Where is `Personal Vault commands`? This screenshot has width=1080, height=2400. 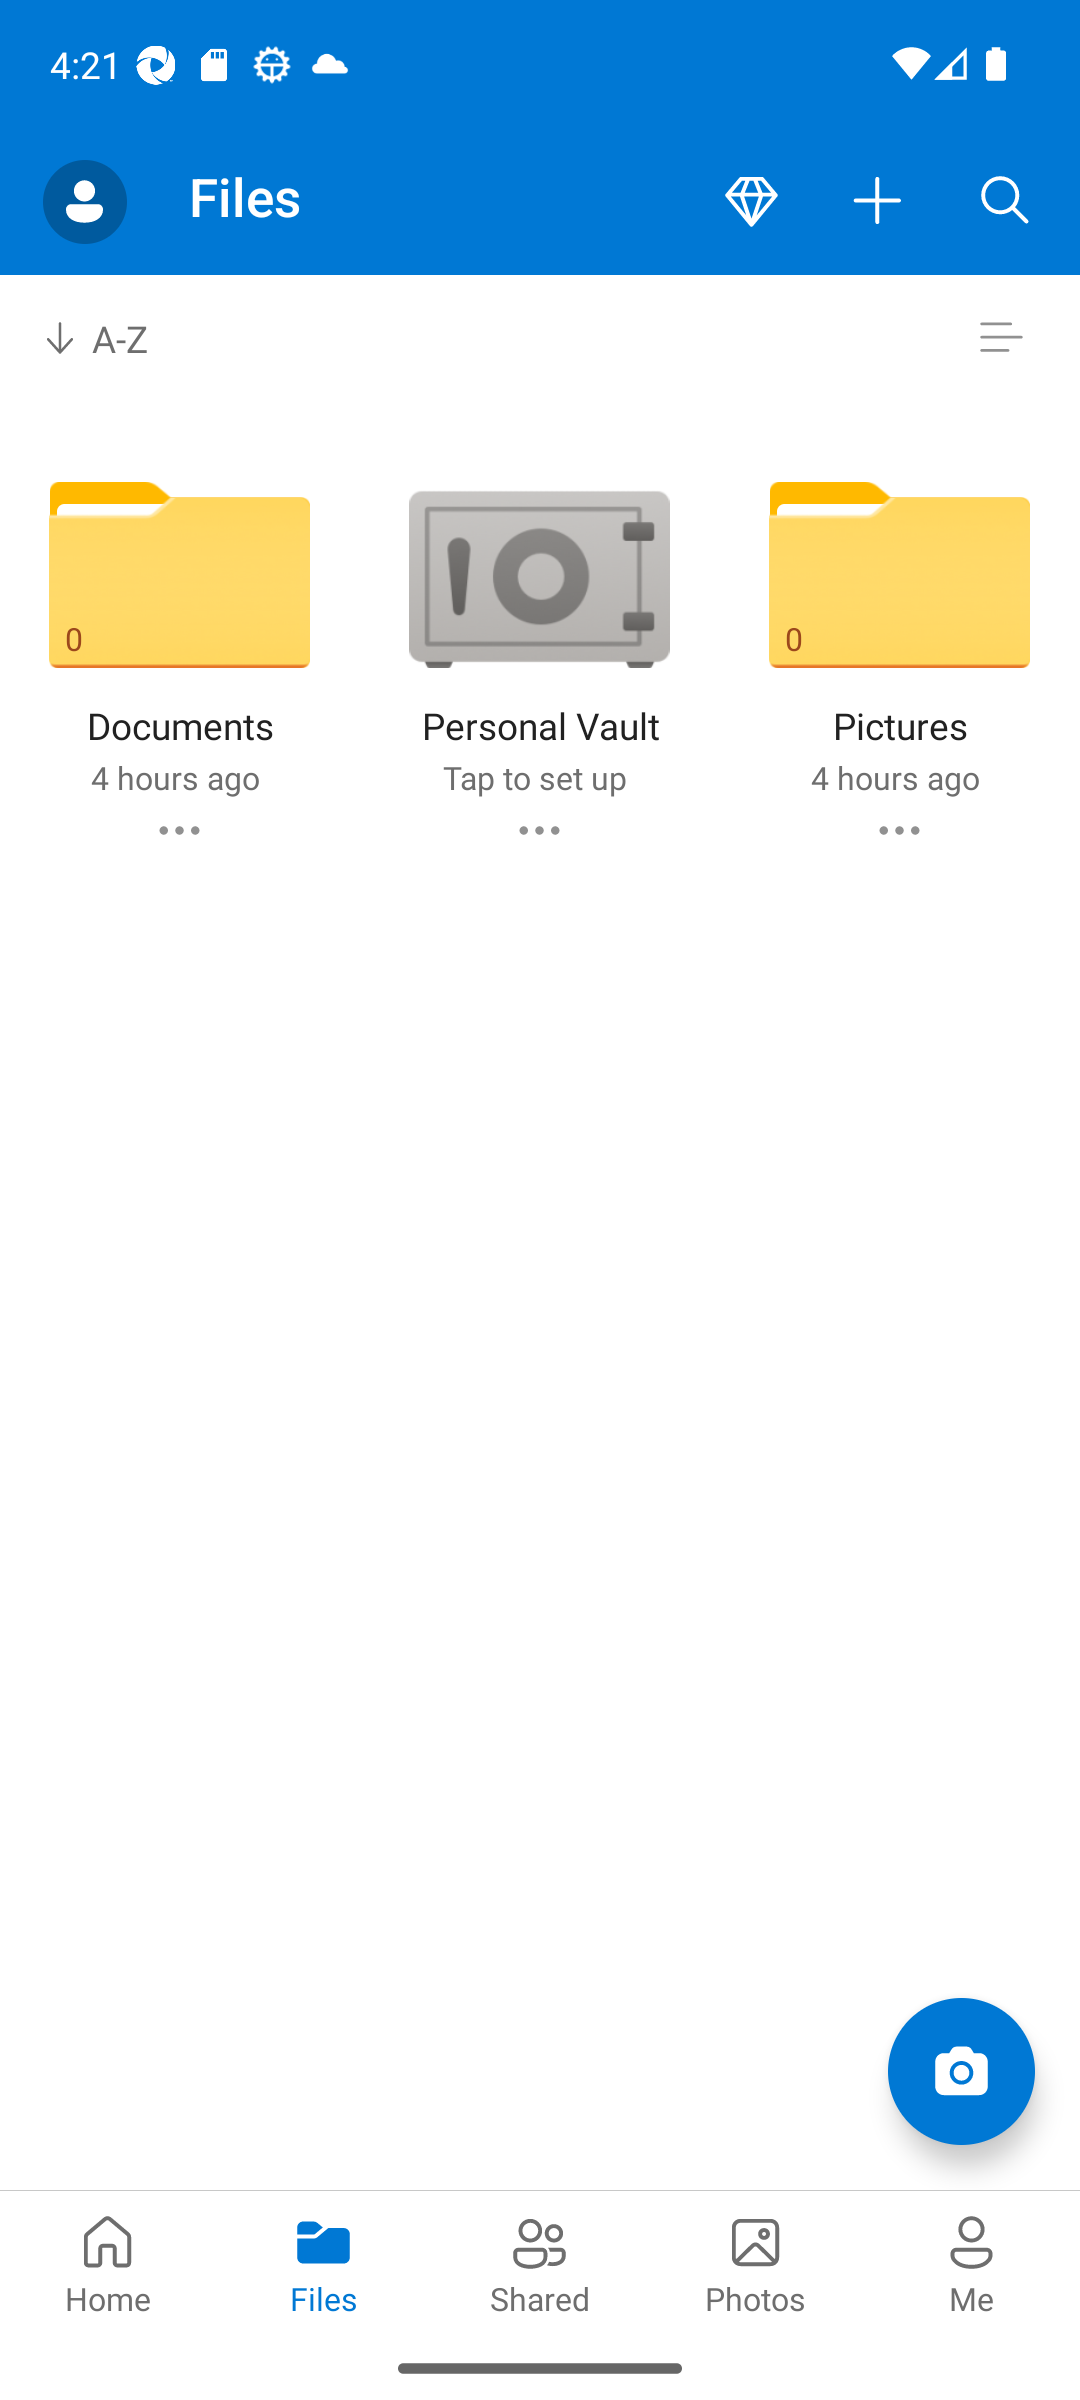 Personal Vault commands is located at coordinates (539, 830).